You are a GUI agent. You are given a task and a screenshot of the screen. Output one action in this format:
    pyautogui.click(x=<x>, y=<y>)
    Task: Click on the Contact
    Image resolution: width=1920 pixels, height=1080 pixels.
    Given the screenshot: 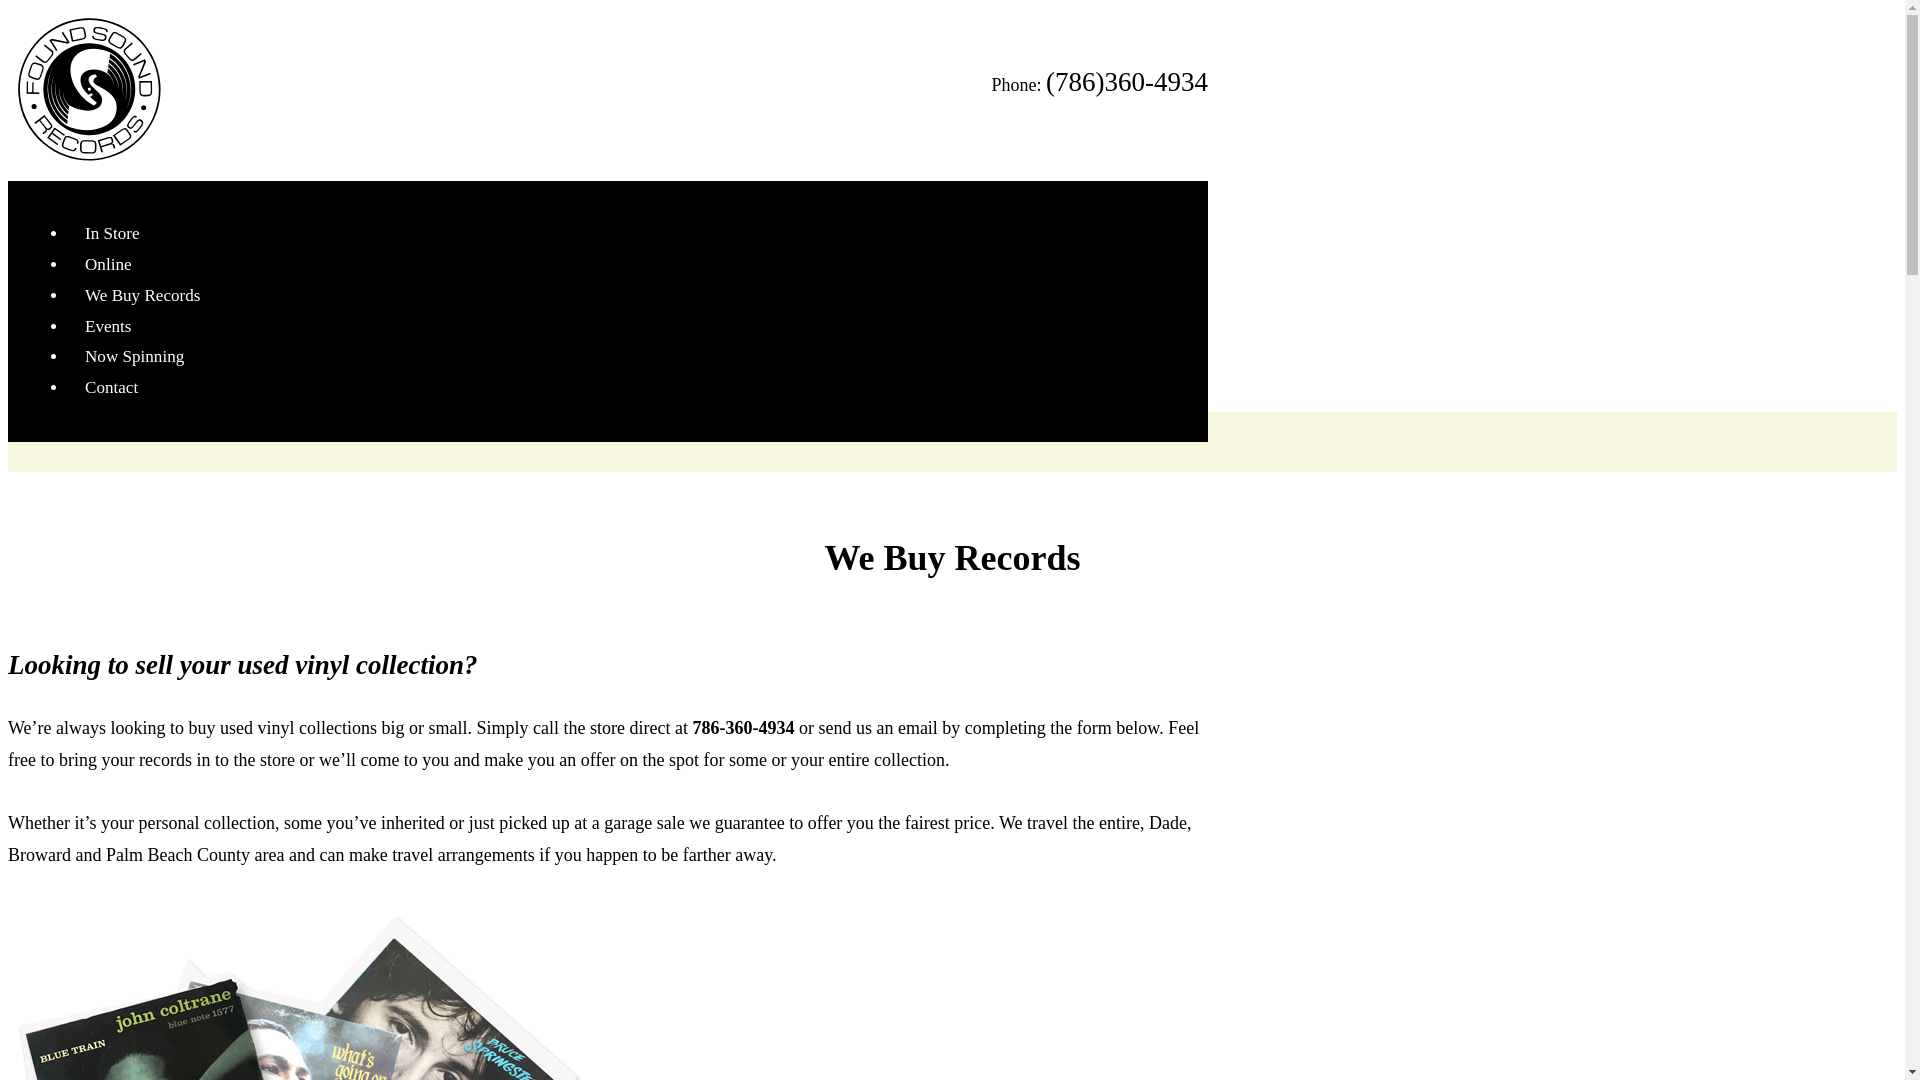 What is the action you would take?
    pyautogui.click(x=111, y=388)
    